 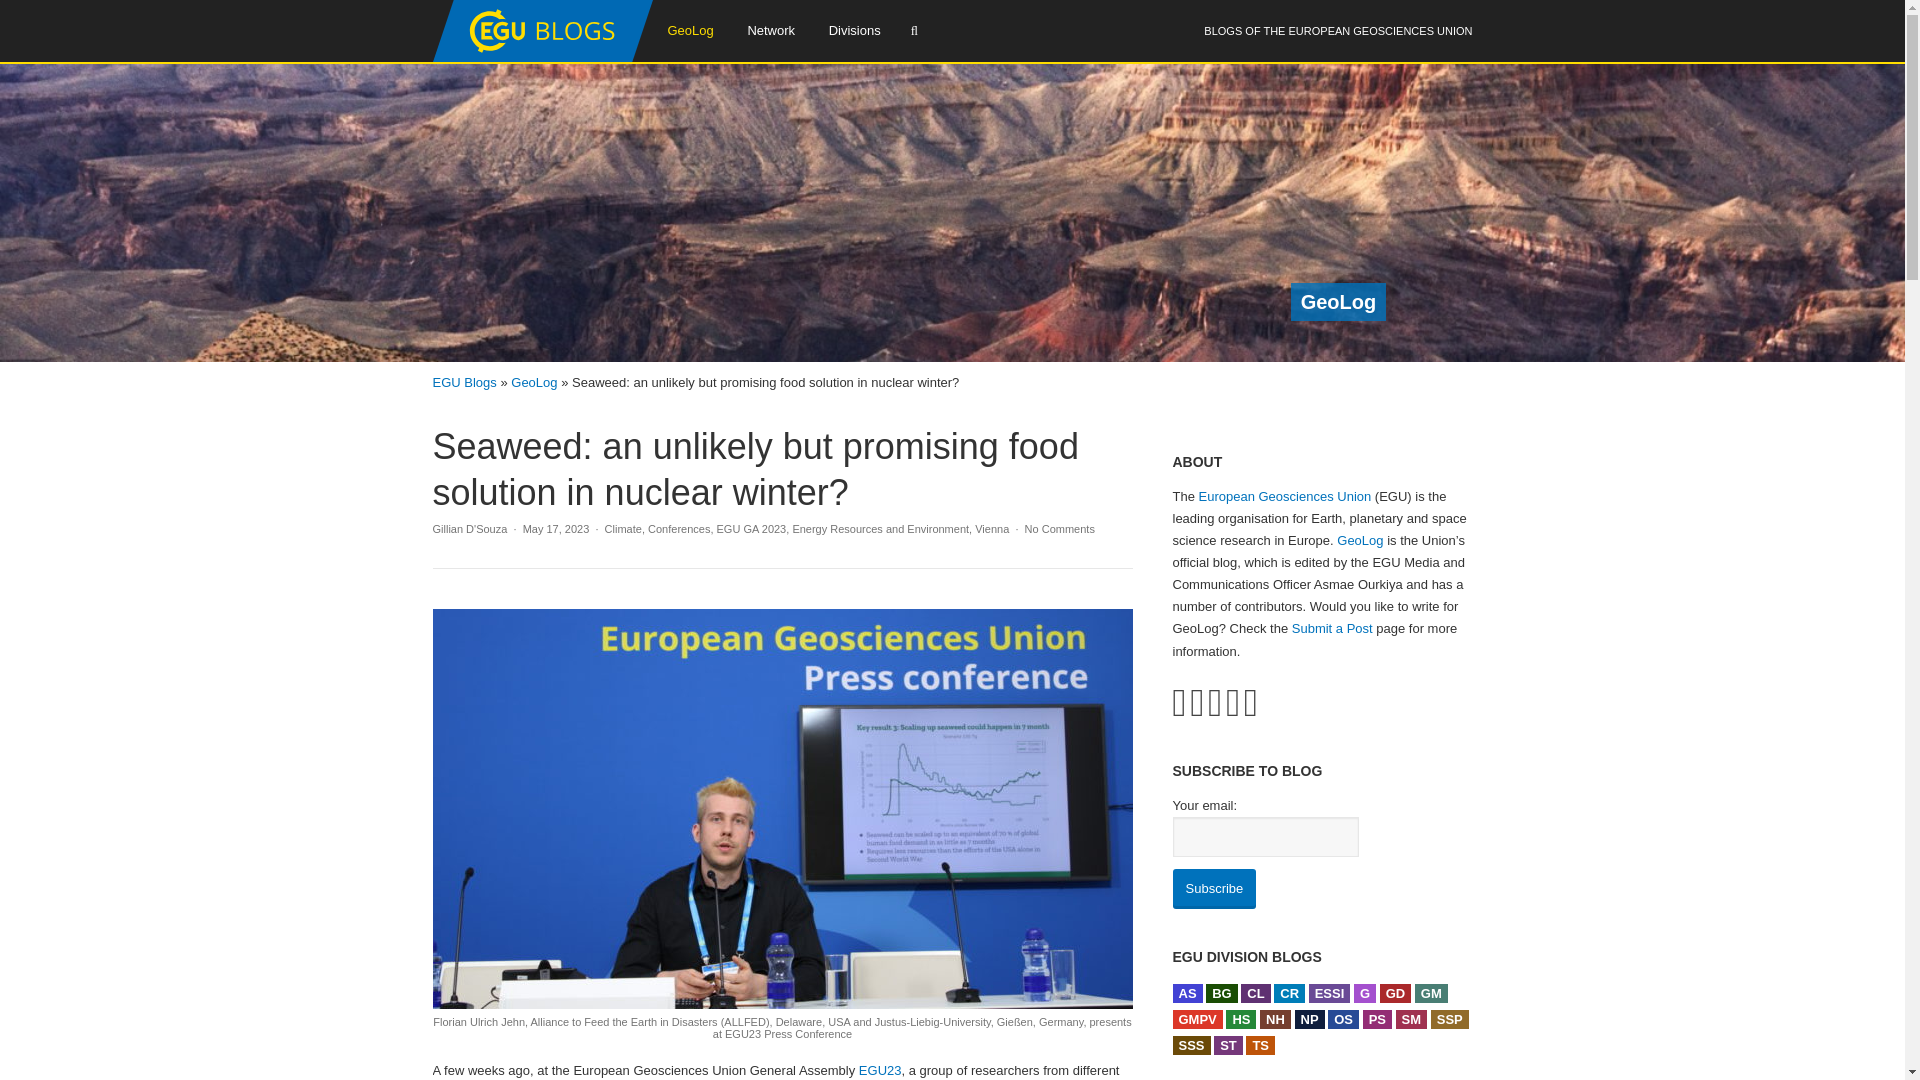 I want to click on Find us on Instagram, so click(x=1250, y=702).